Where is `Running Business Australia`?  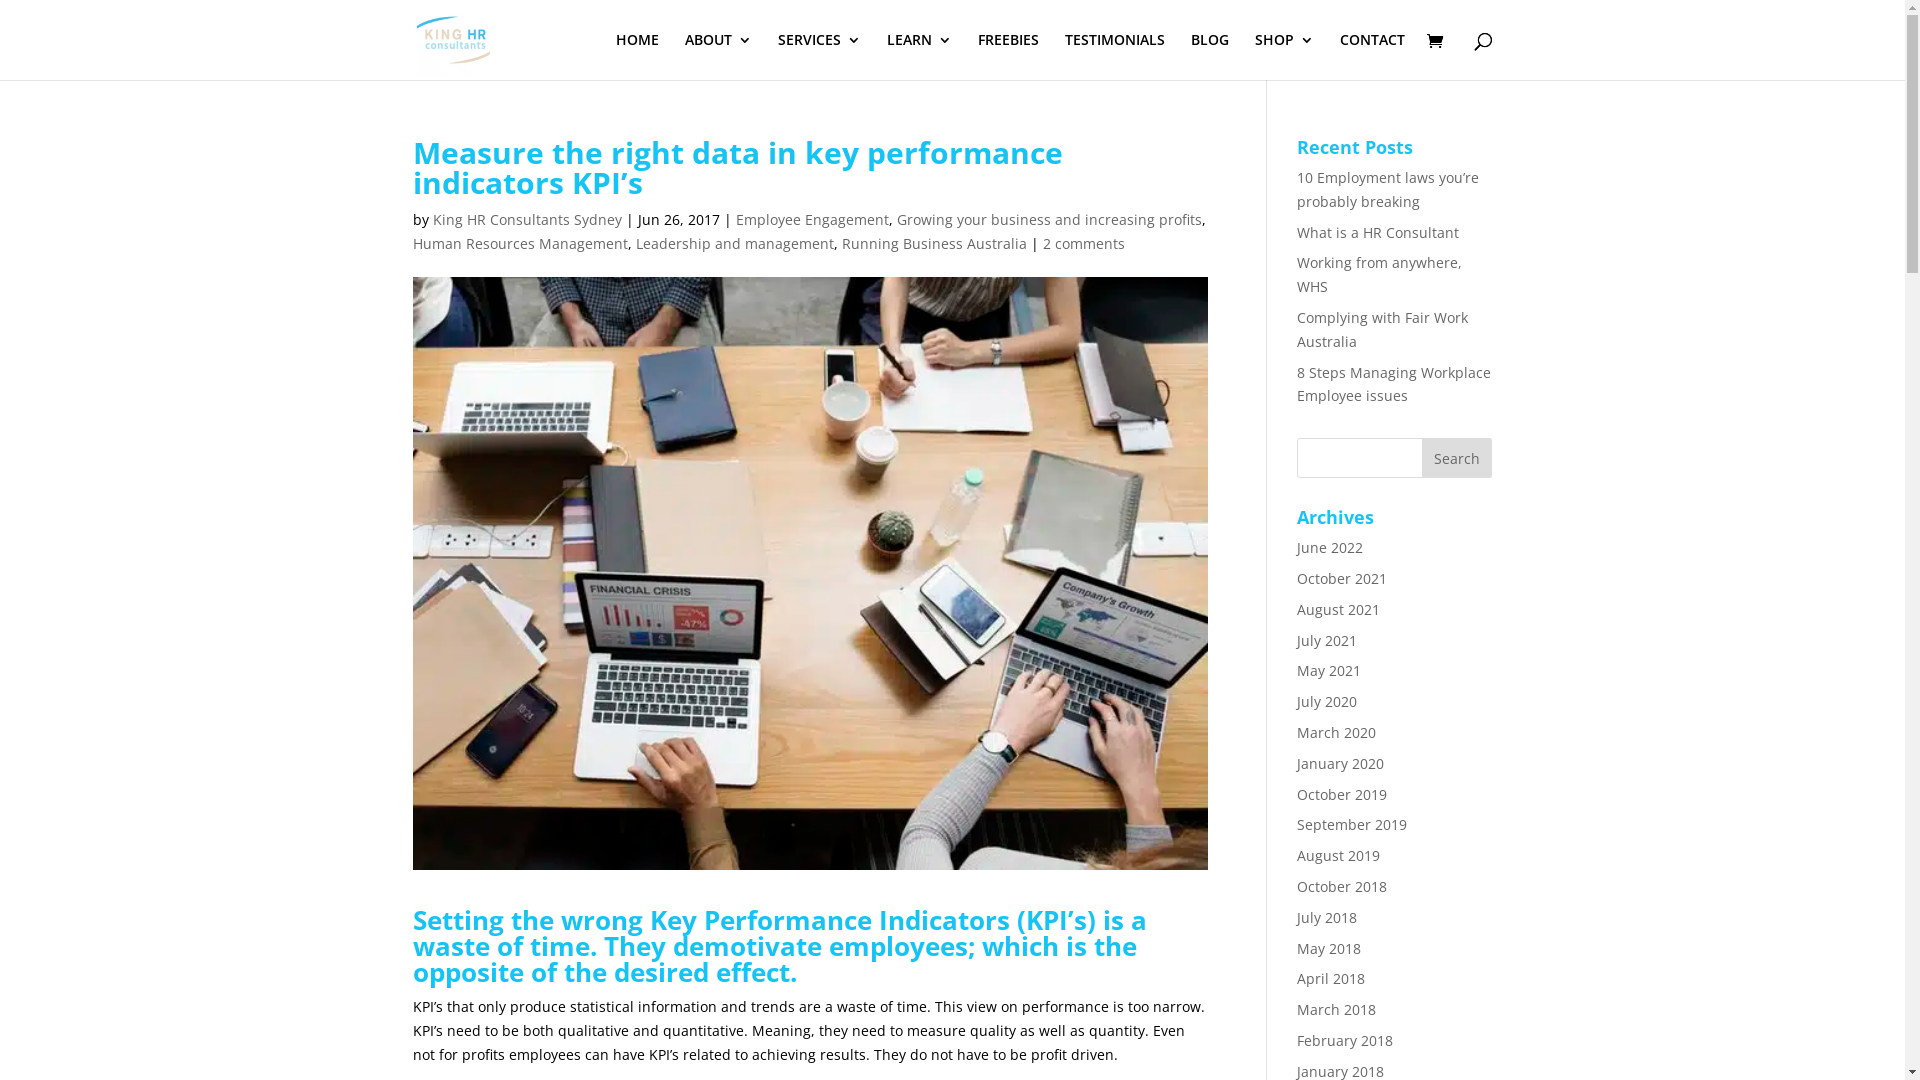 Running Business Australia is located at coordinates (934, 244).